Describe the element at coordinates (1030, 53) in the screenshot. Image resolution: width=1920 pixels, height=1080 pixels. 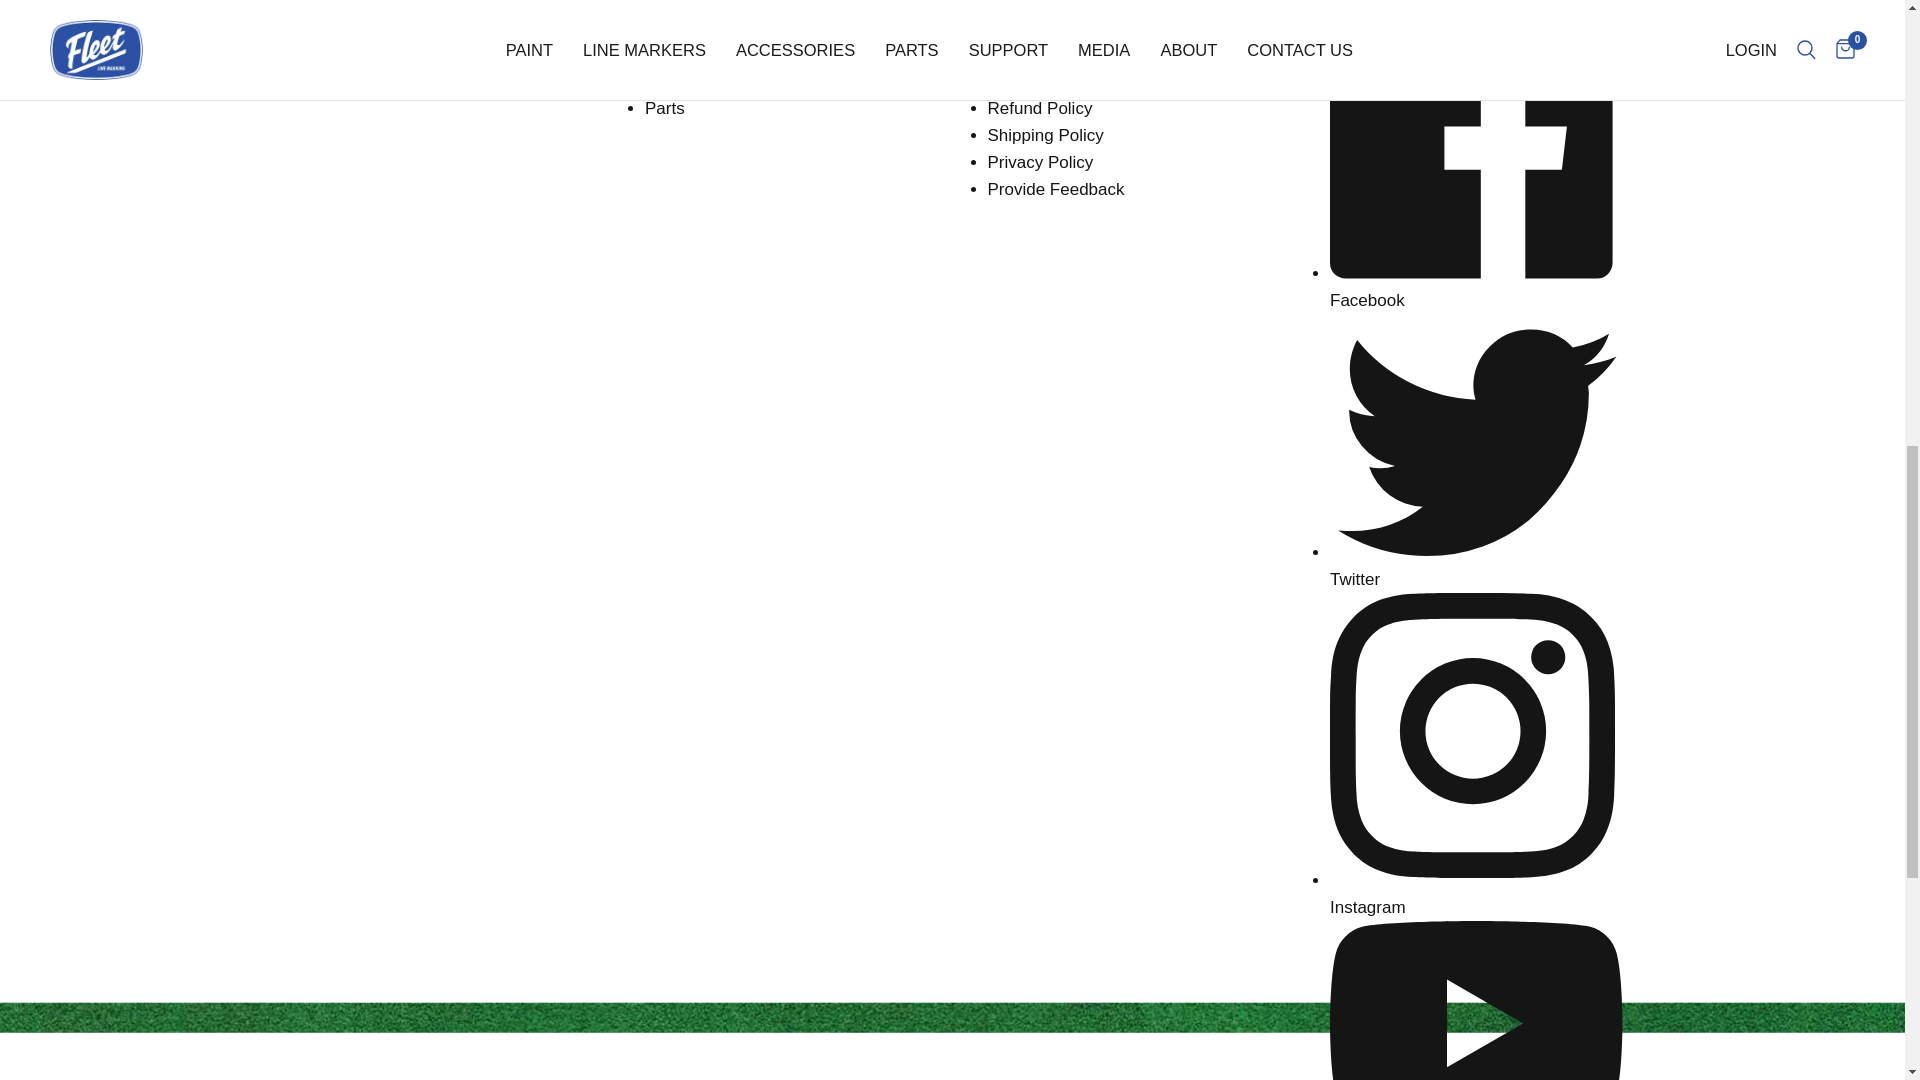
I see `Contact Us` at that location.